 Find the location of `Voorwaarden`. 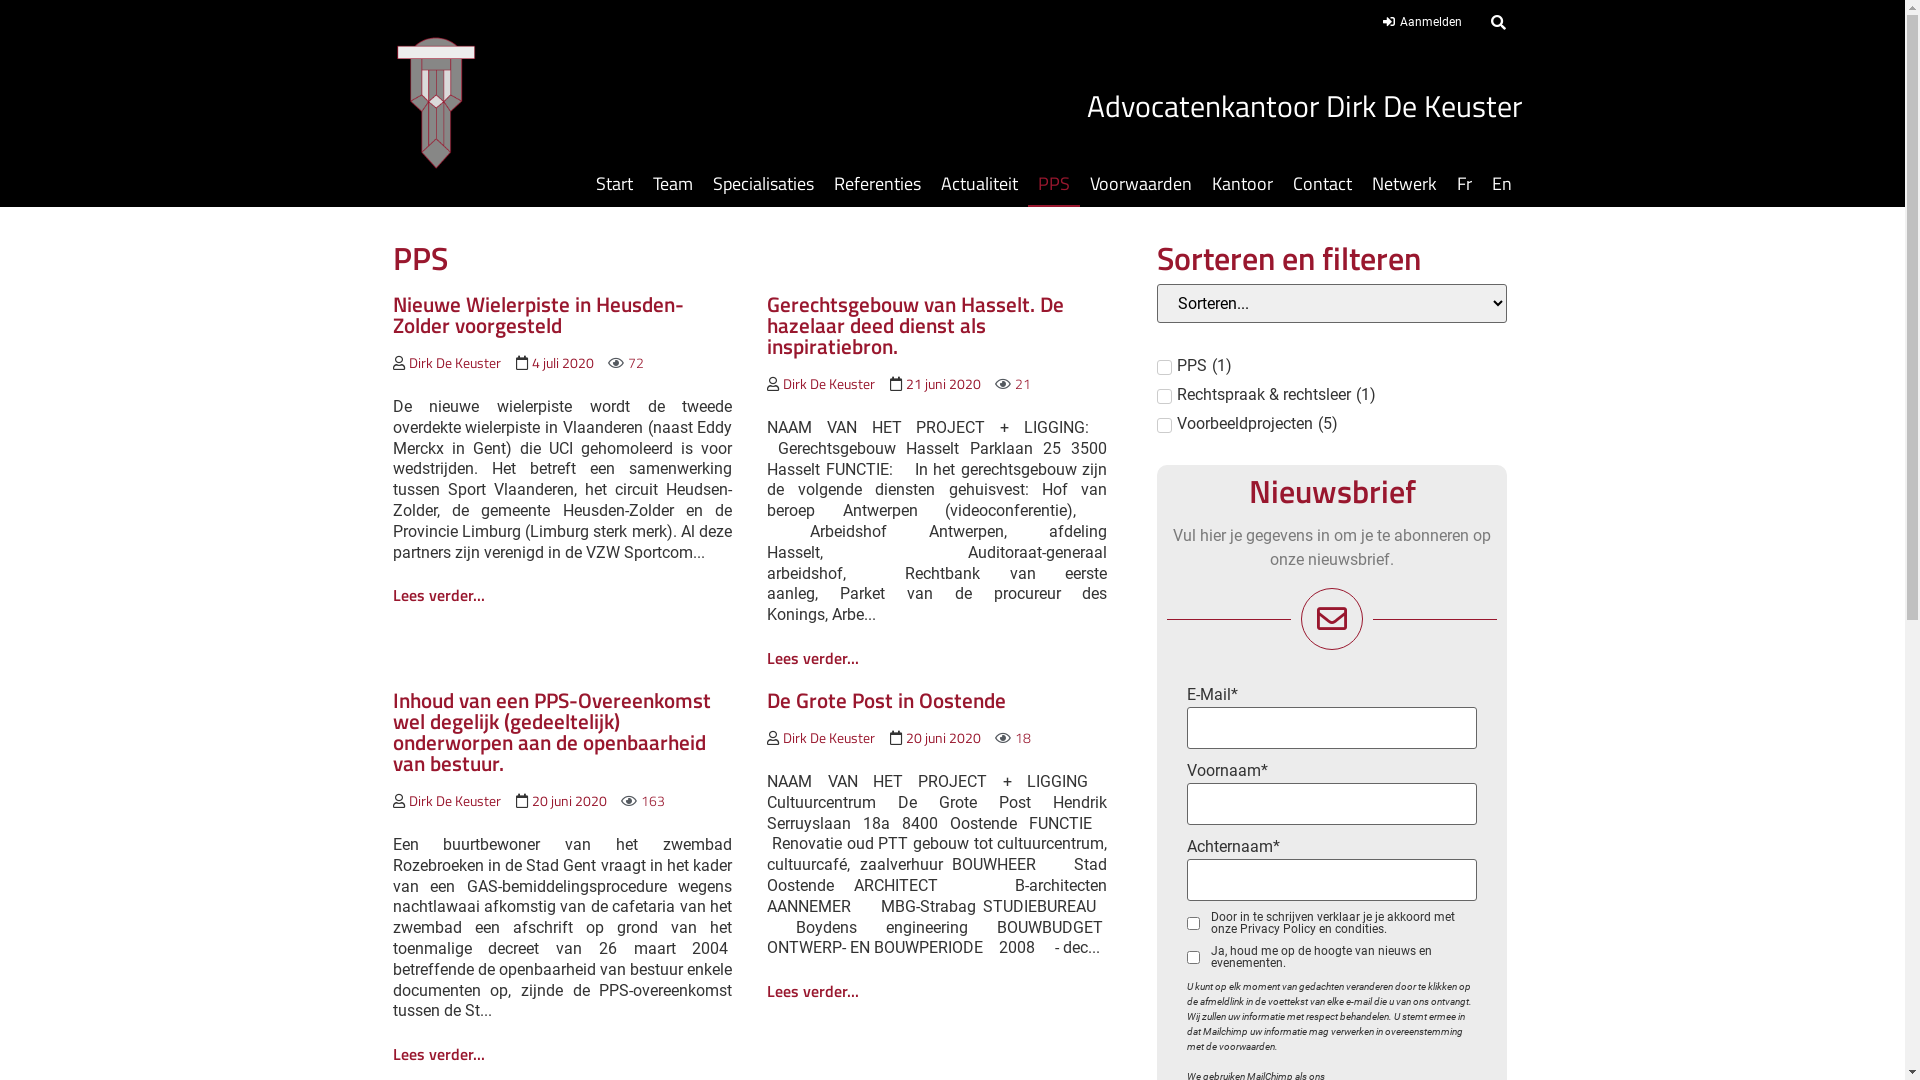

Voorwaarden is located at coordinates (1141, 184).